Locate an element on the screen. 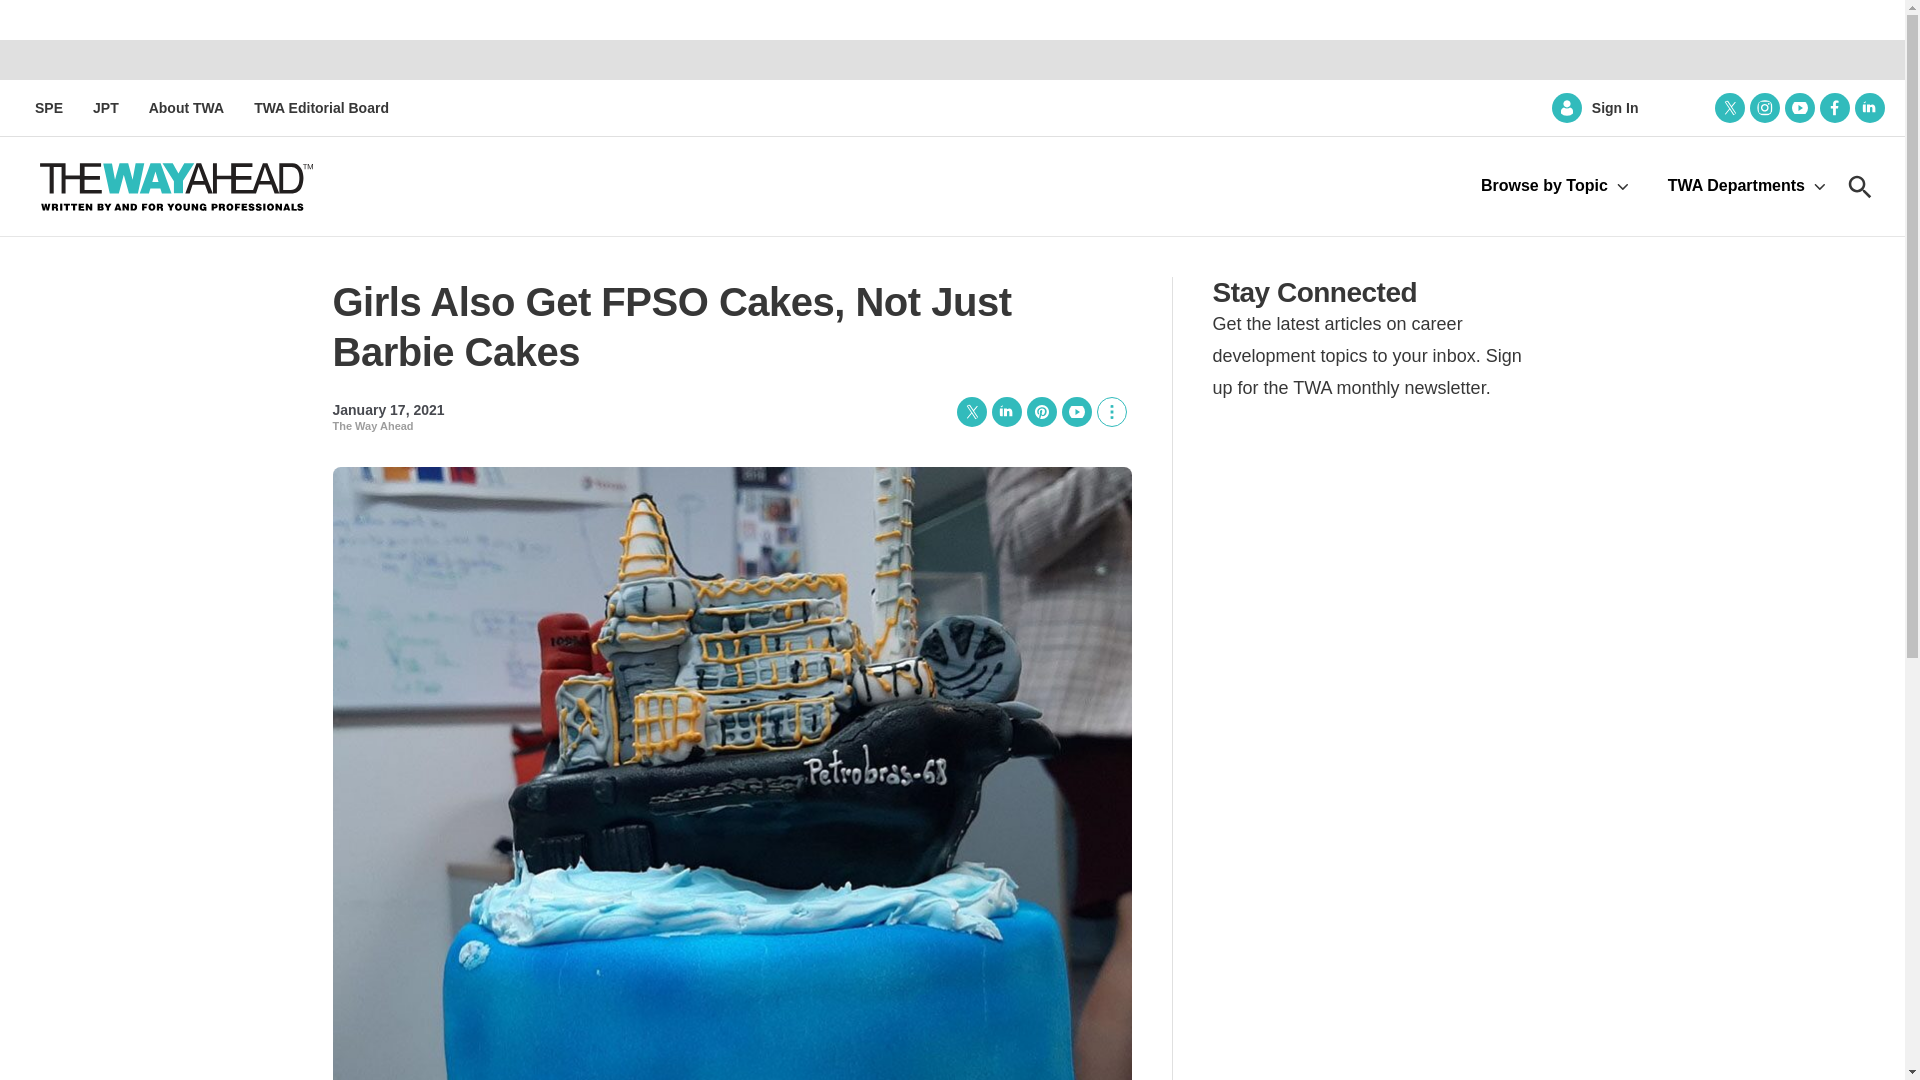 The height and width of the screenshot is (1080, 1920). instagram is located at coordinates (1764, 108).